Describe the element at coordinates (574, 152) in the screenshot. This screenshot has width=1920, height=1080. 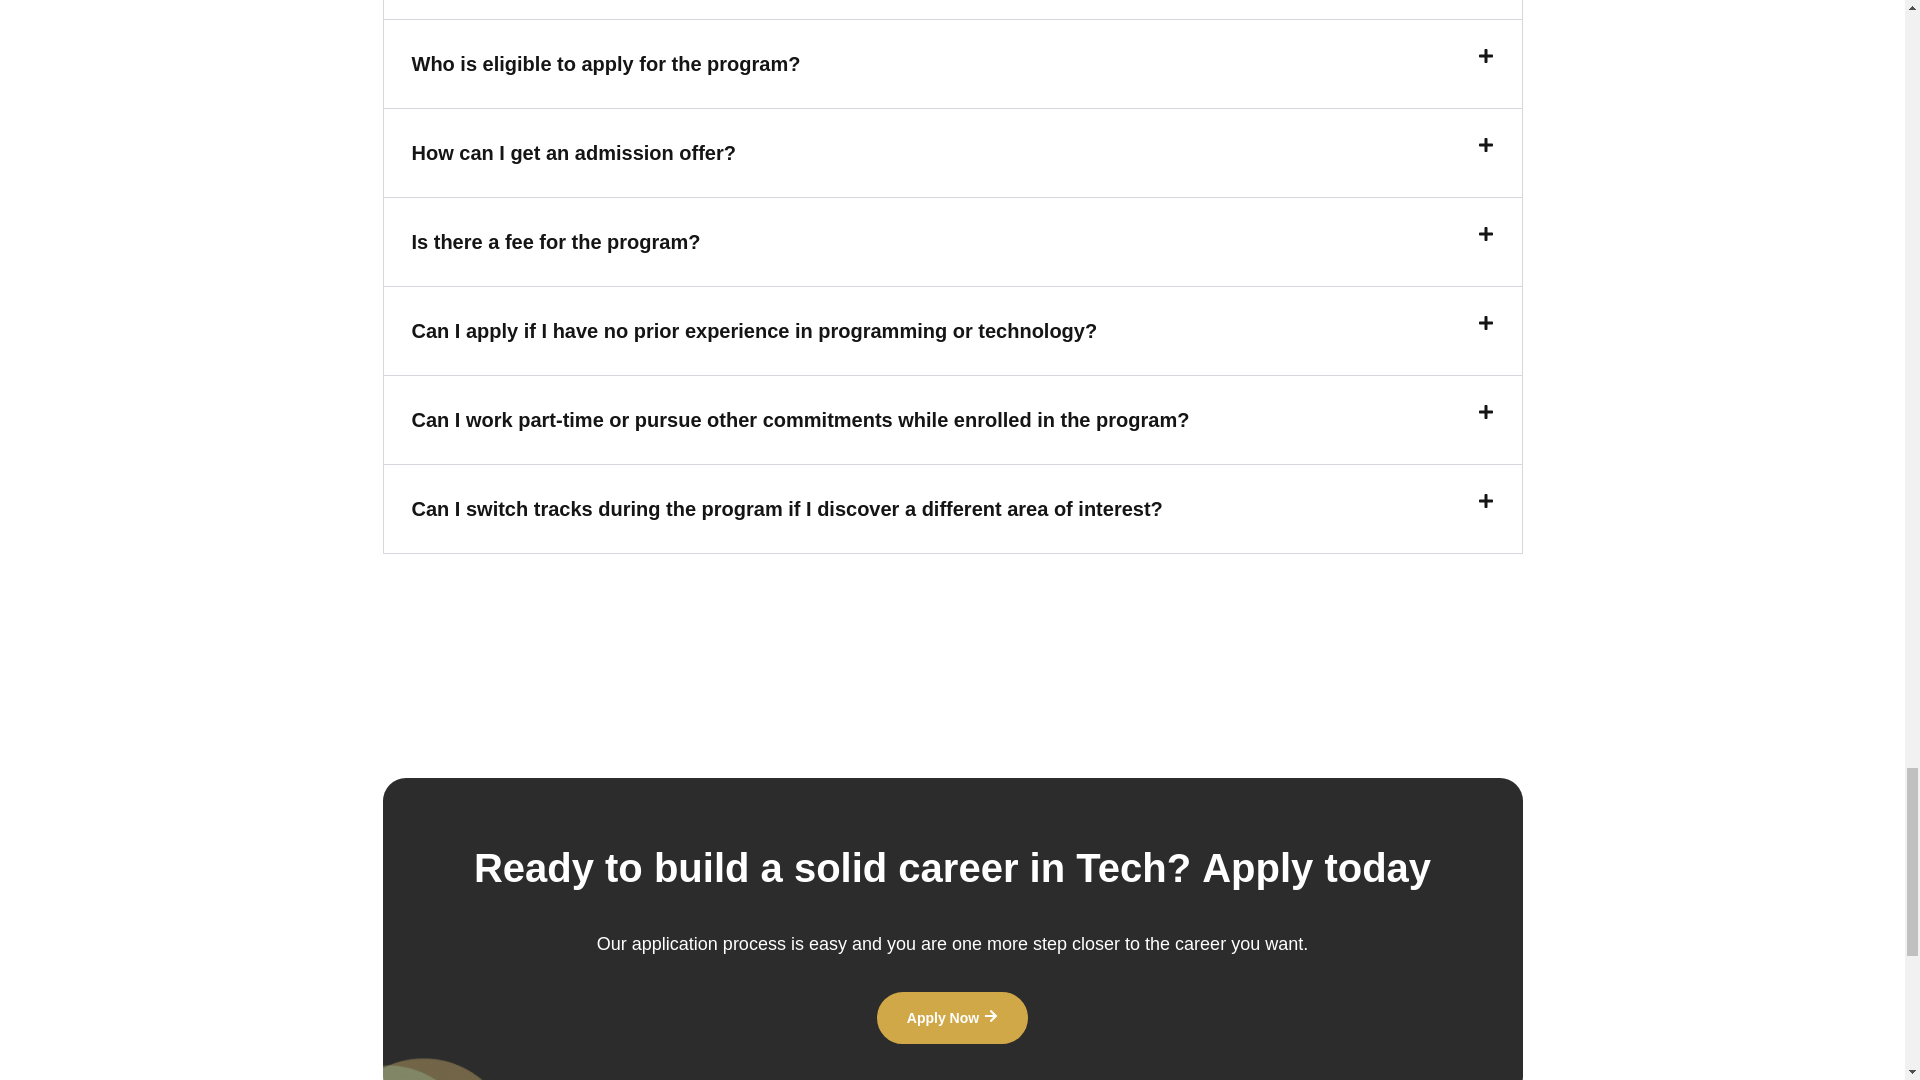
I see `How can I get an admission offer?` at that location.